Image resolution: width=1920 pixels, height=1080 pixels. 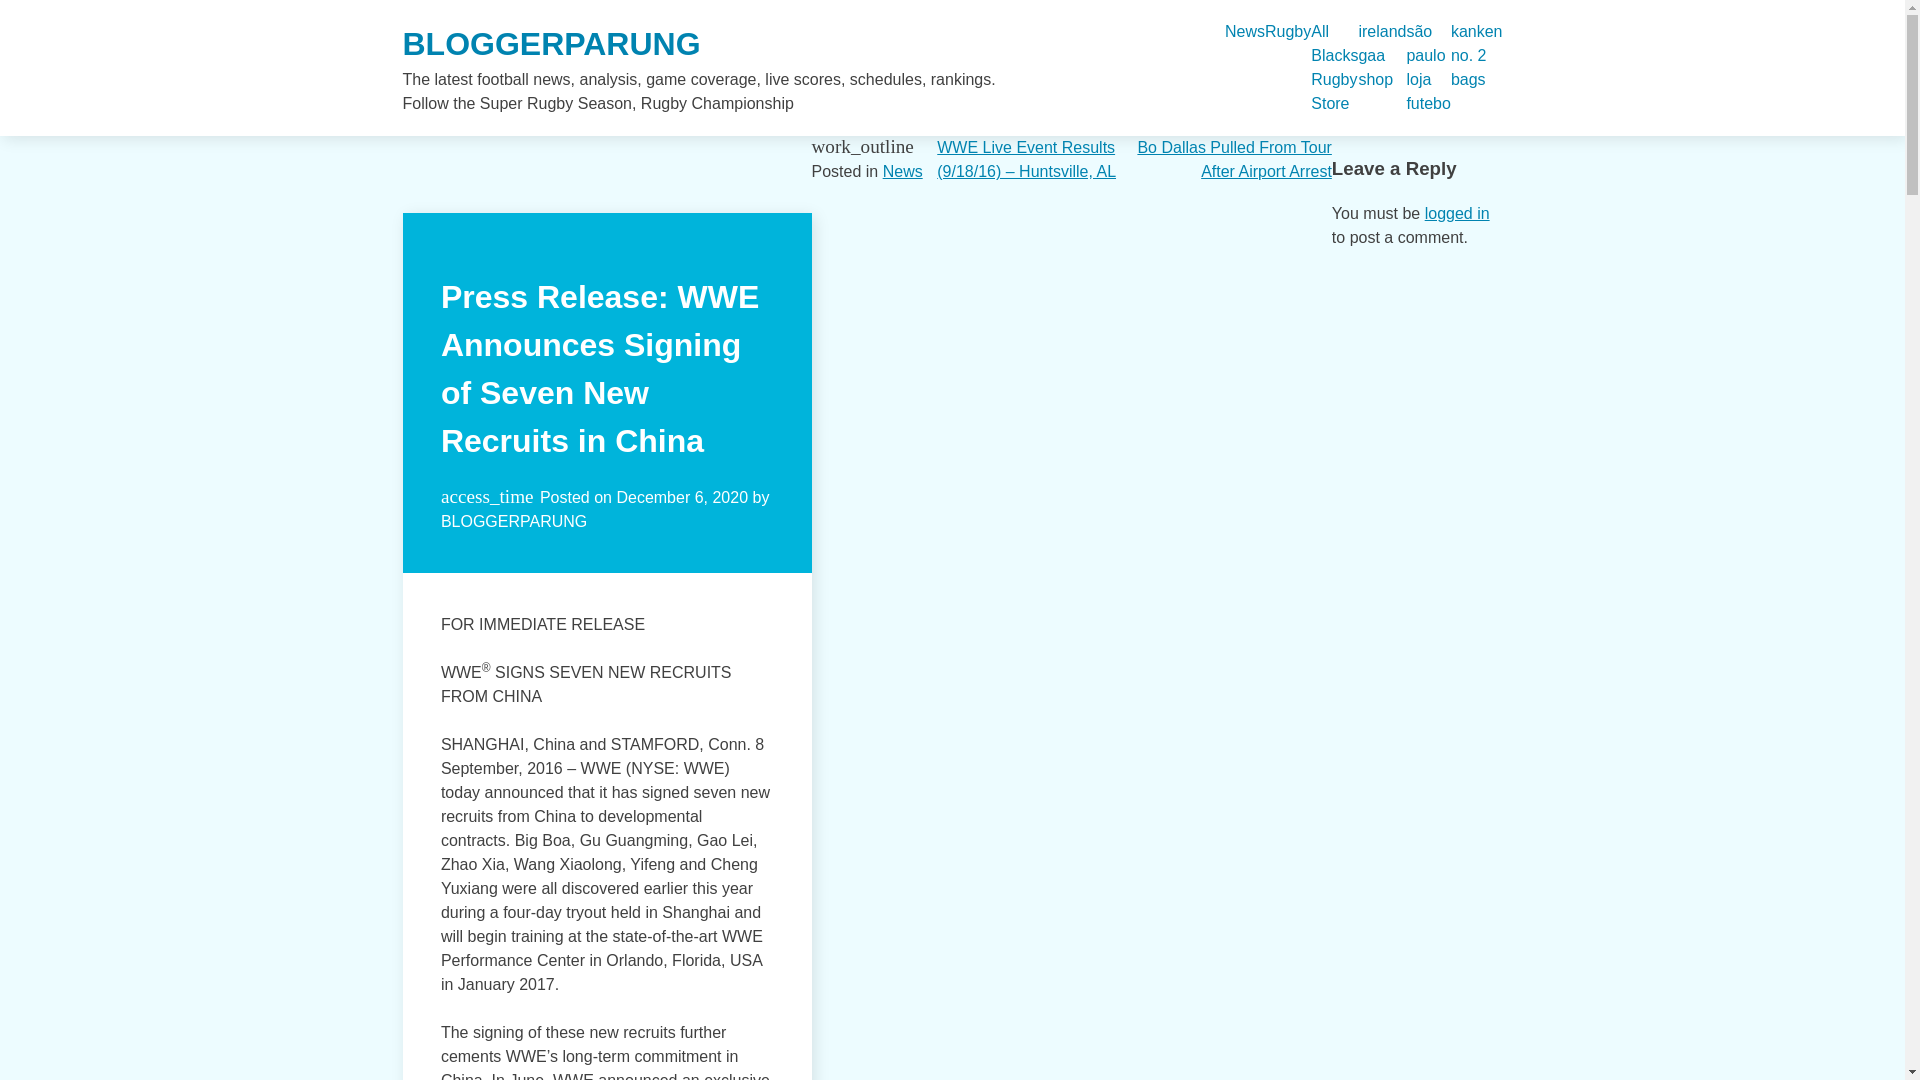 What do you see at coordinates (682, 498) in the screenshot?
I see `December 6, 2020` at bounding box center [682, 498].